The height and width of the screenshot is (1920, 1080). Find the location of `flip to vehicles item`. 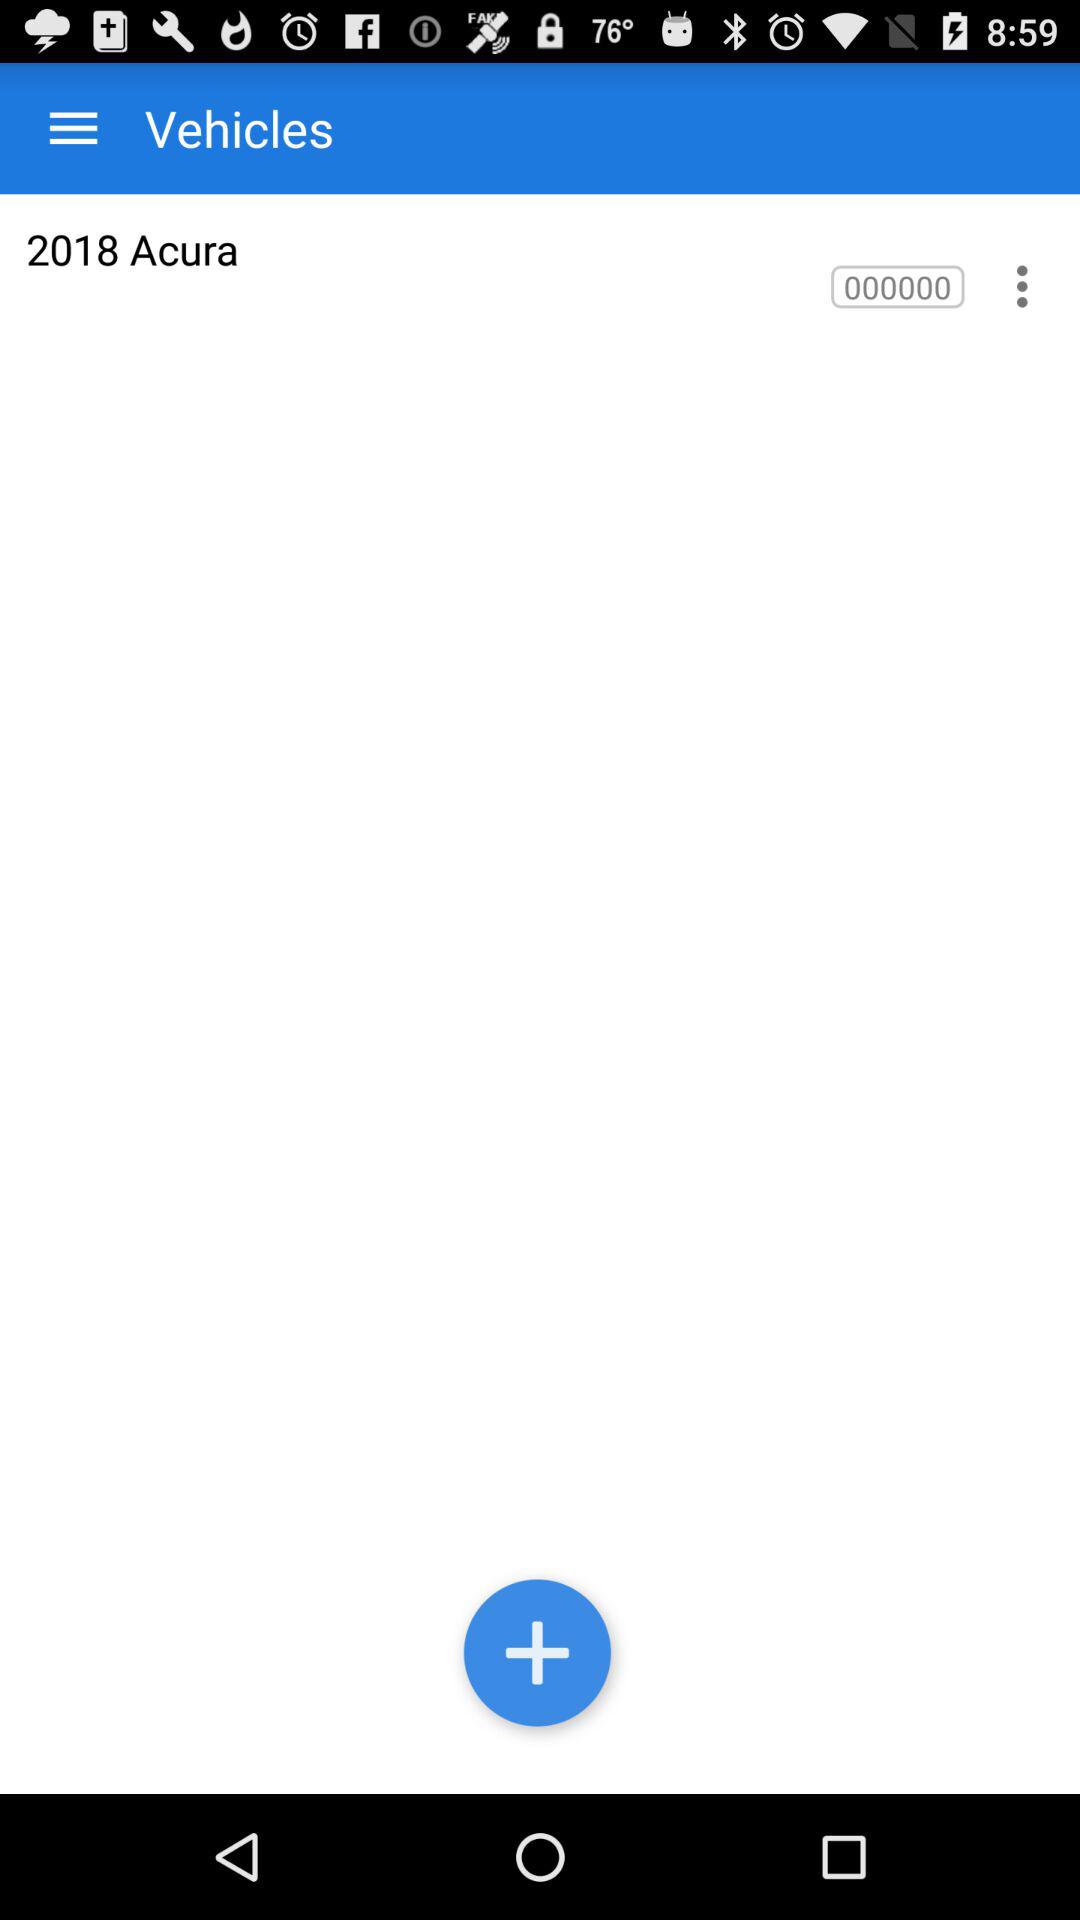

flip to vehicles item is located at coordinates (220, 128).